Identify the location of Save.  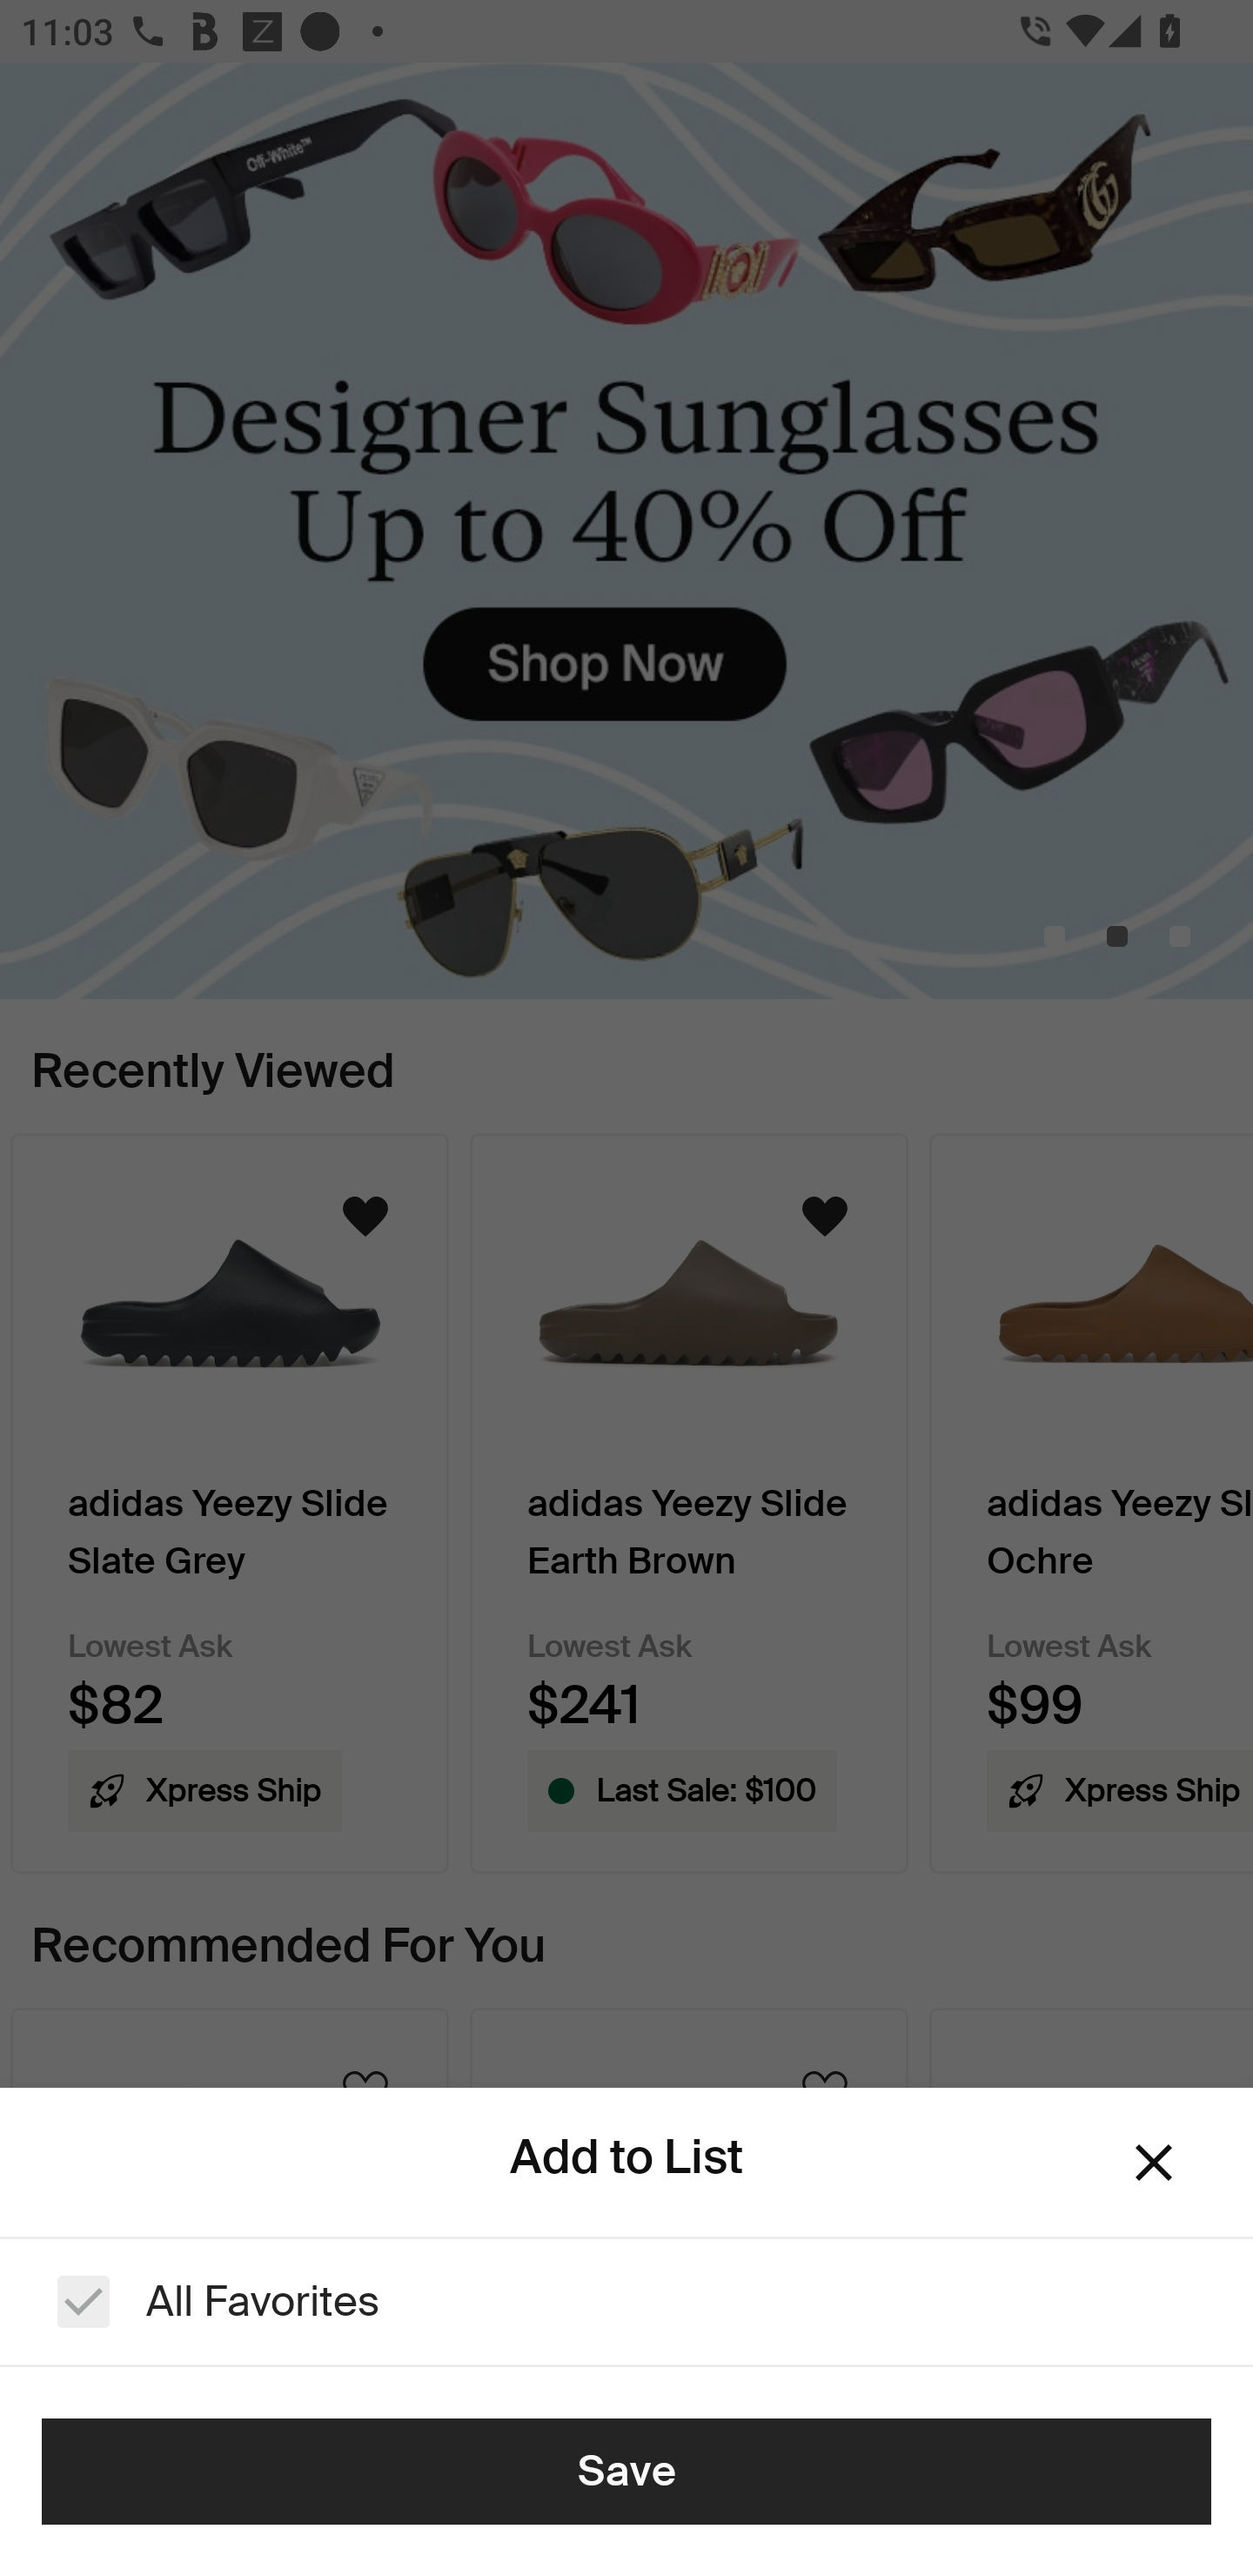
(626, 2472).